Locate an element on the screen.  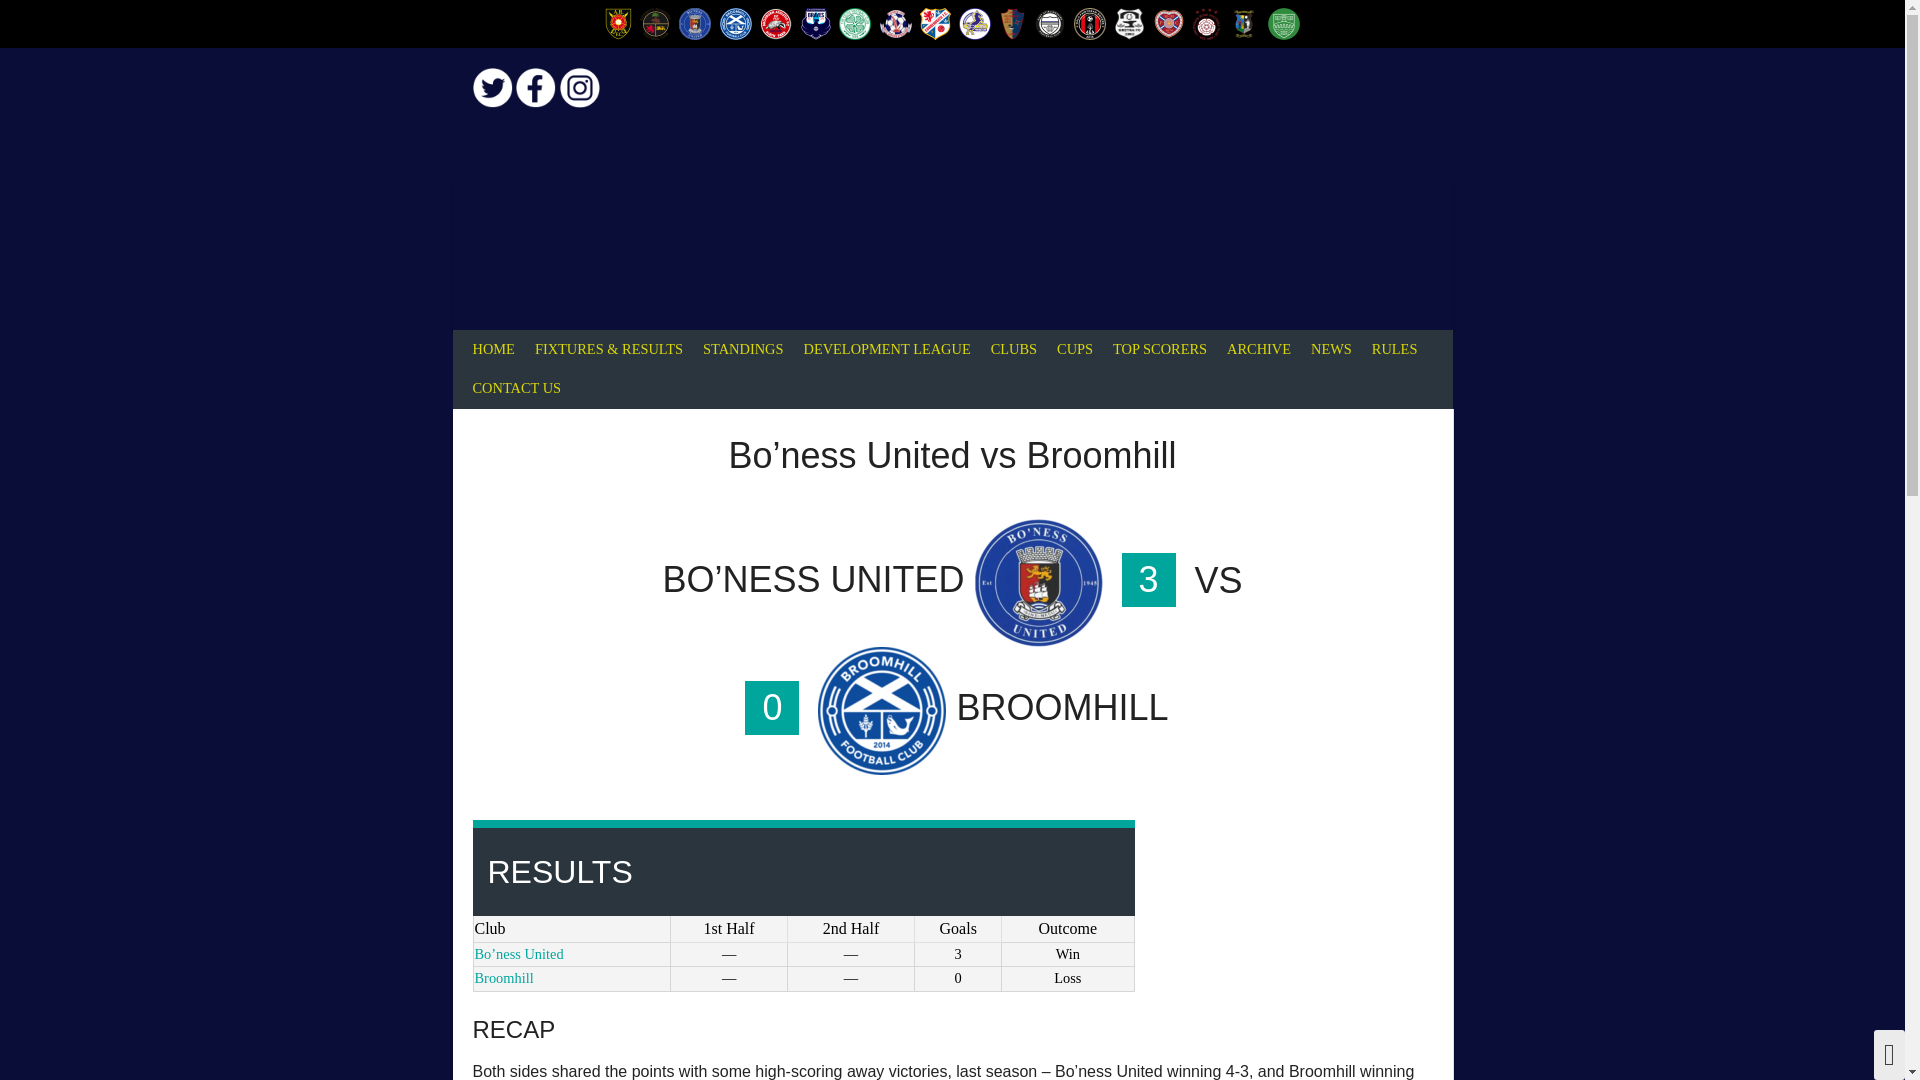
STANDINGS is located at coordinates (742, 350).